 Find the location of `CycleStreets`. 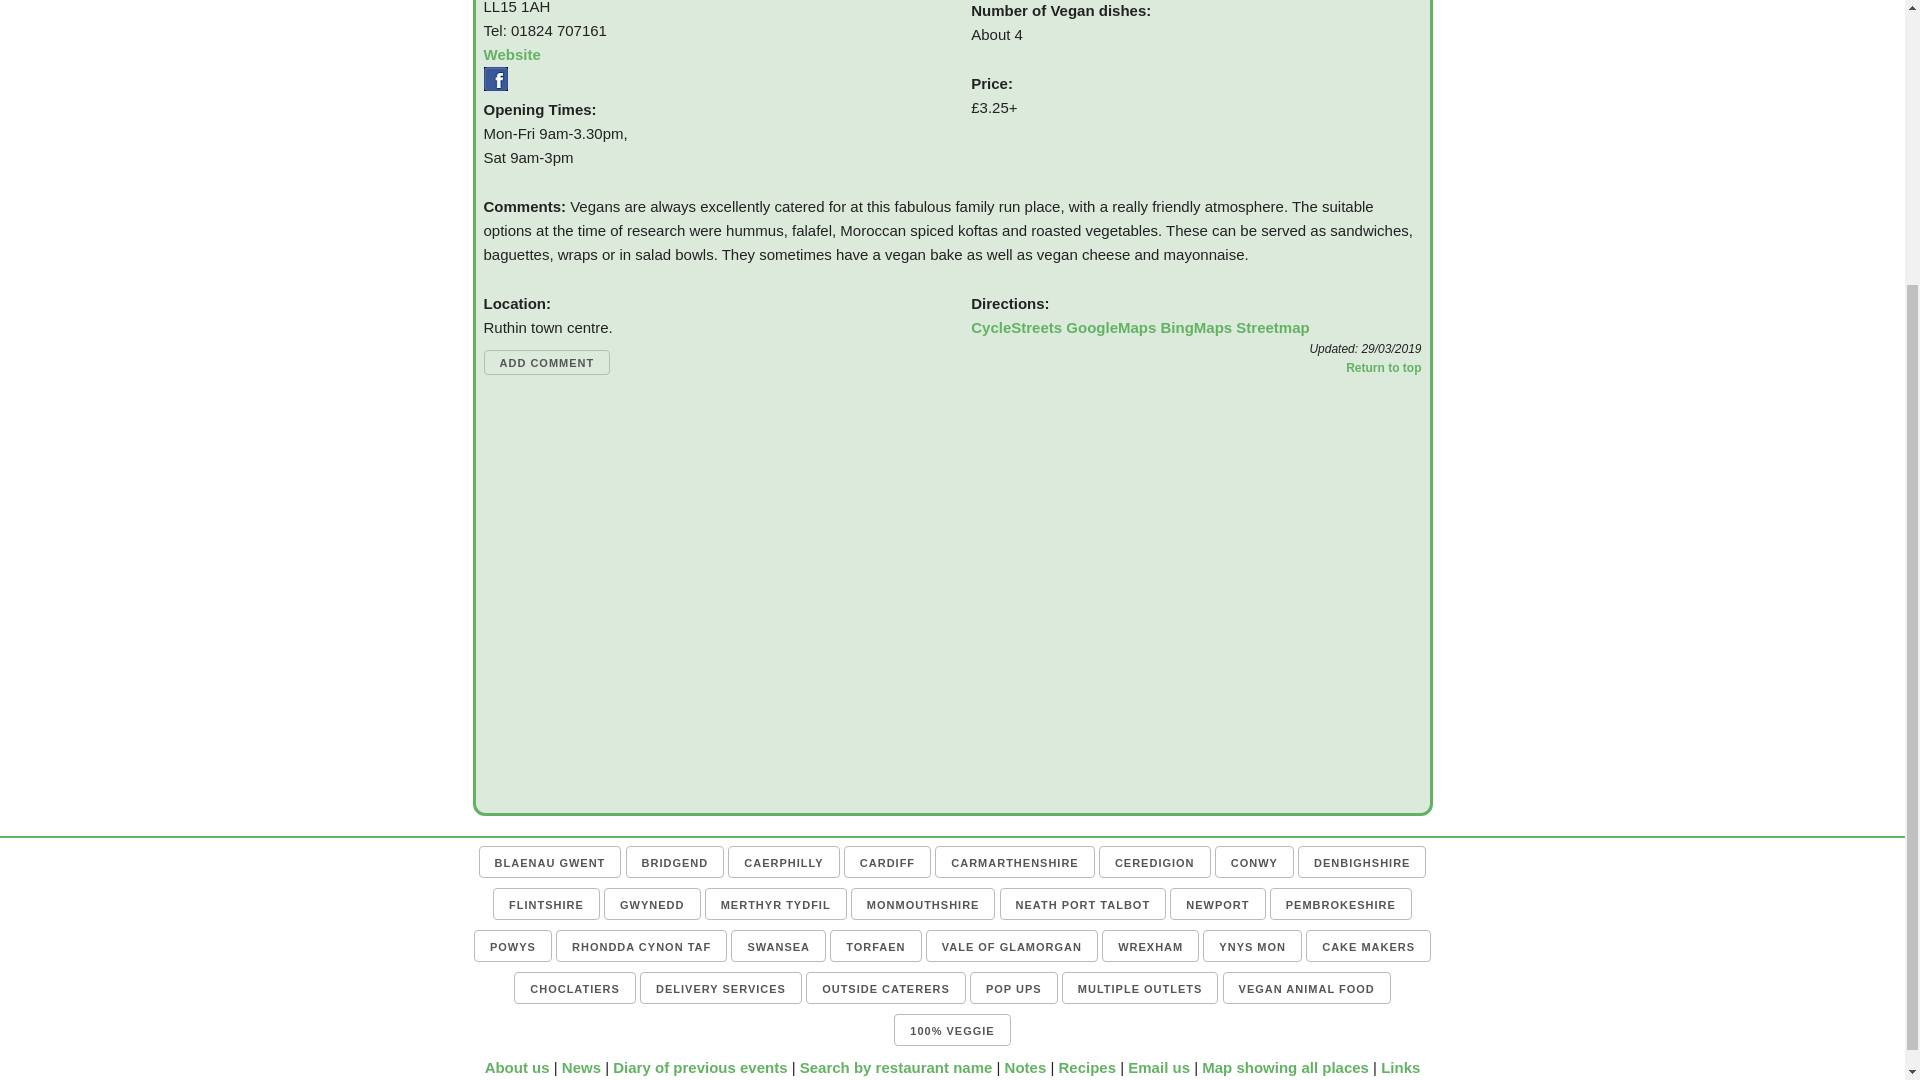

CycleStreets is located at coordinates (1016, 326).